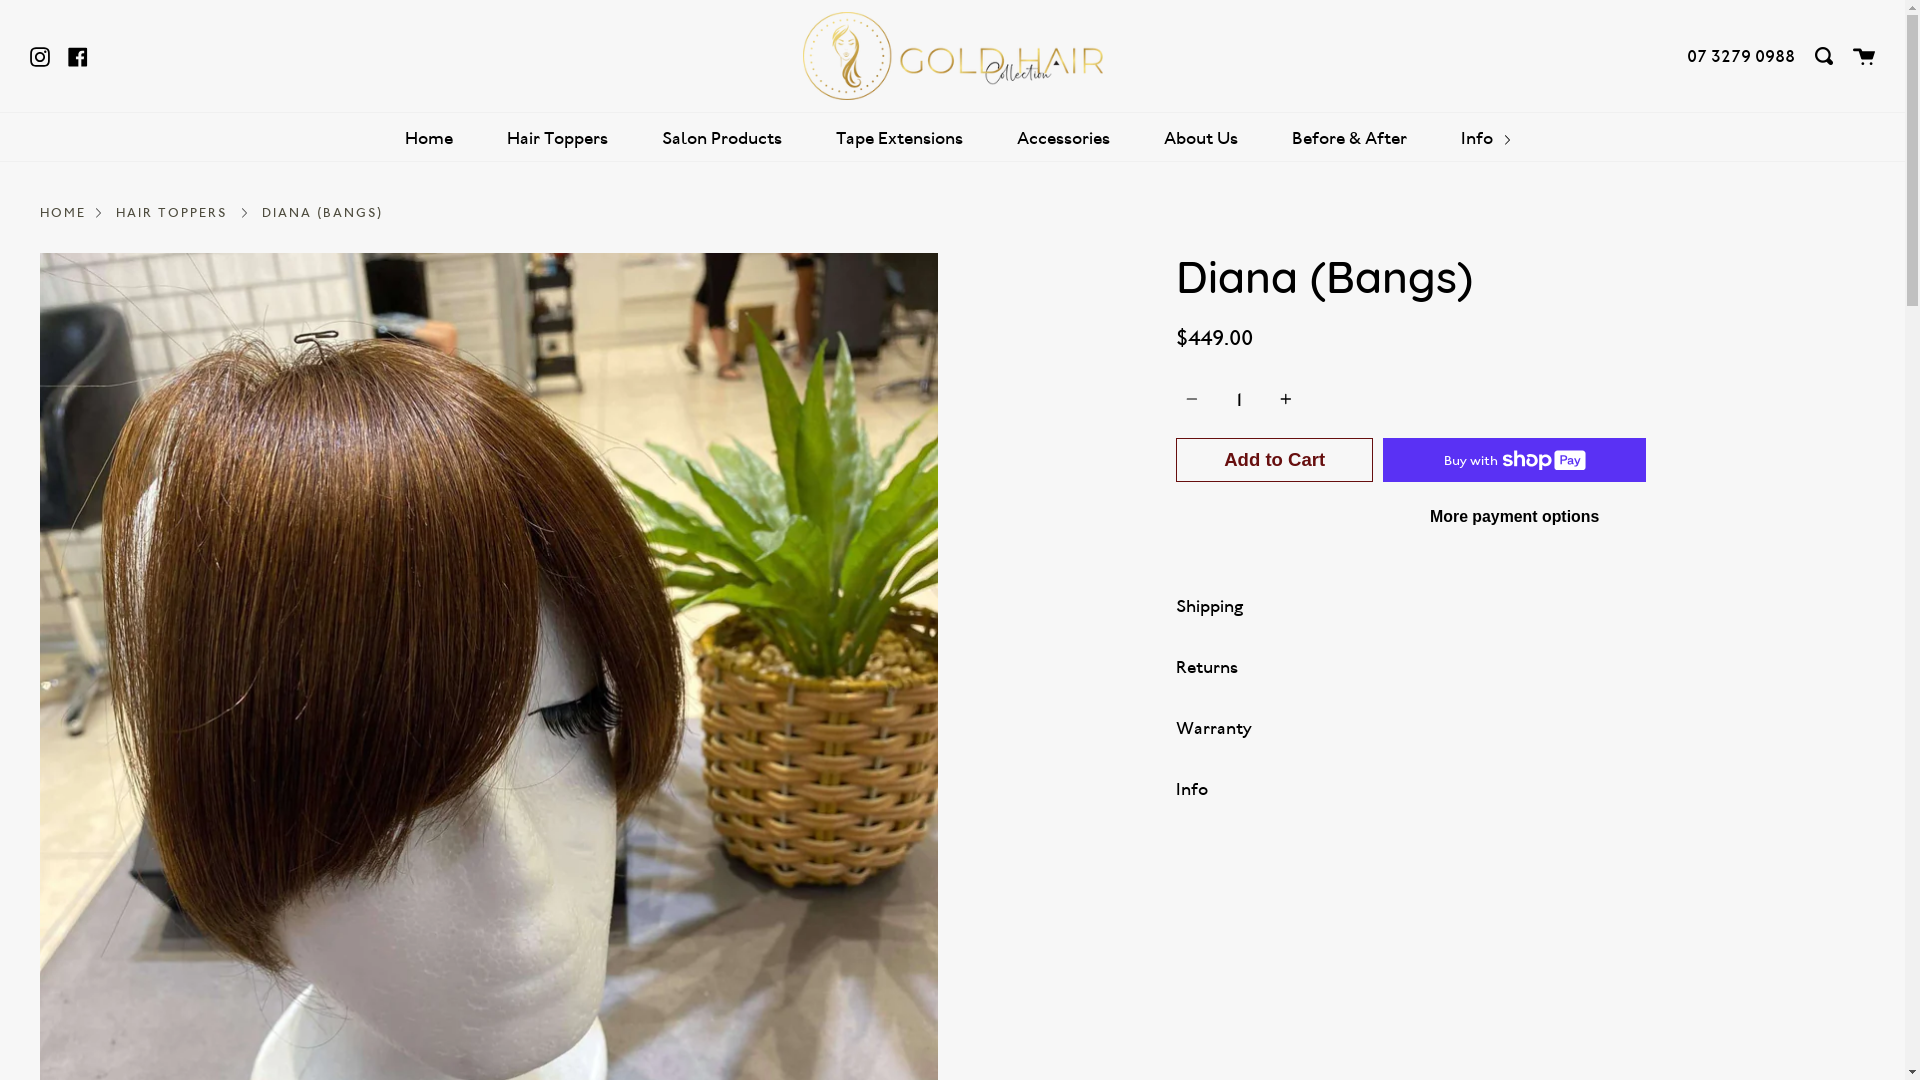 The width and height of the screenshot is (1920, 1080). Describe the element at coordinates (1864, 56) in the screenshot. I see `Cart` at that location.